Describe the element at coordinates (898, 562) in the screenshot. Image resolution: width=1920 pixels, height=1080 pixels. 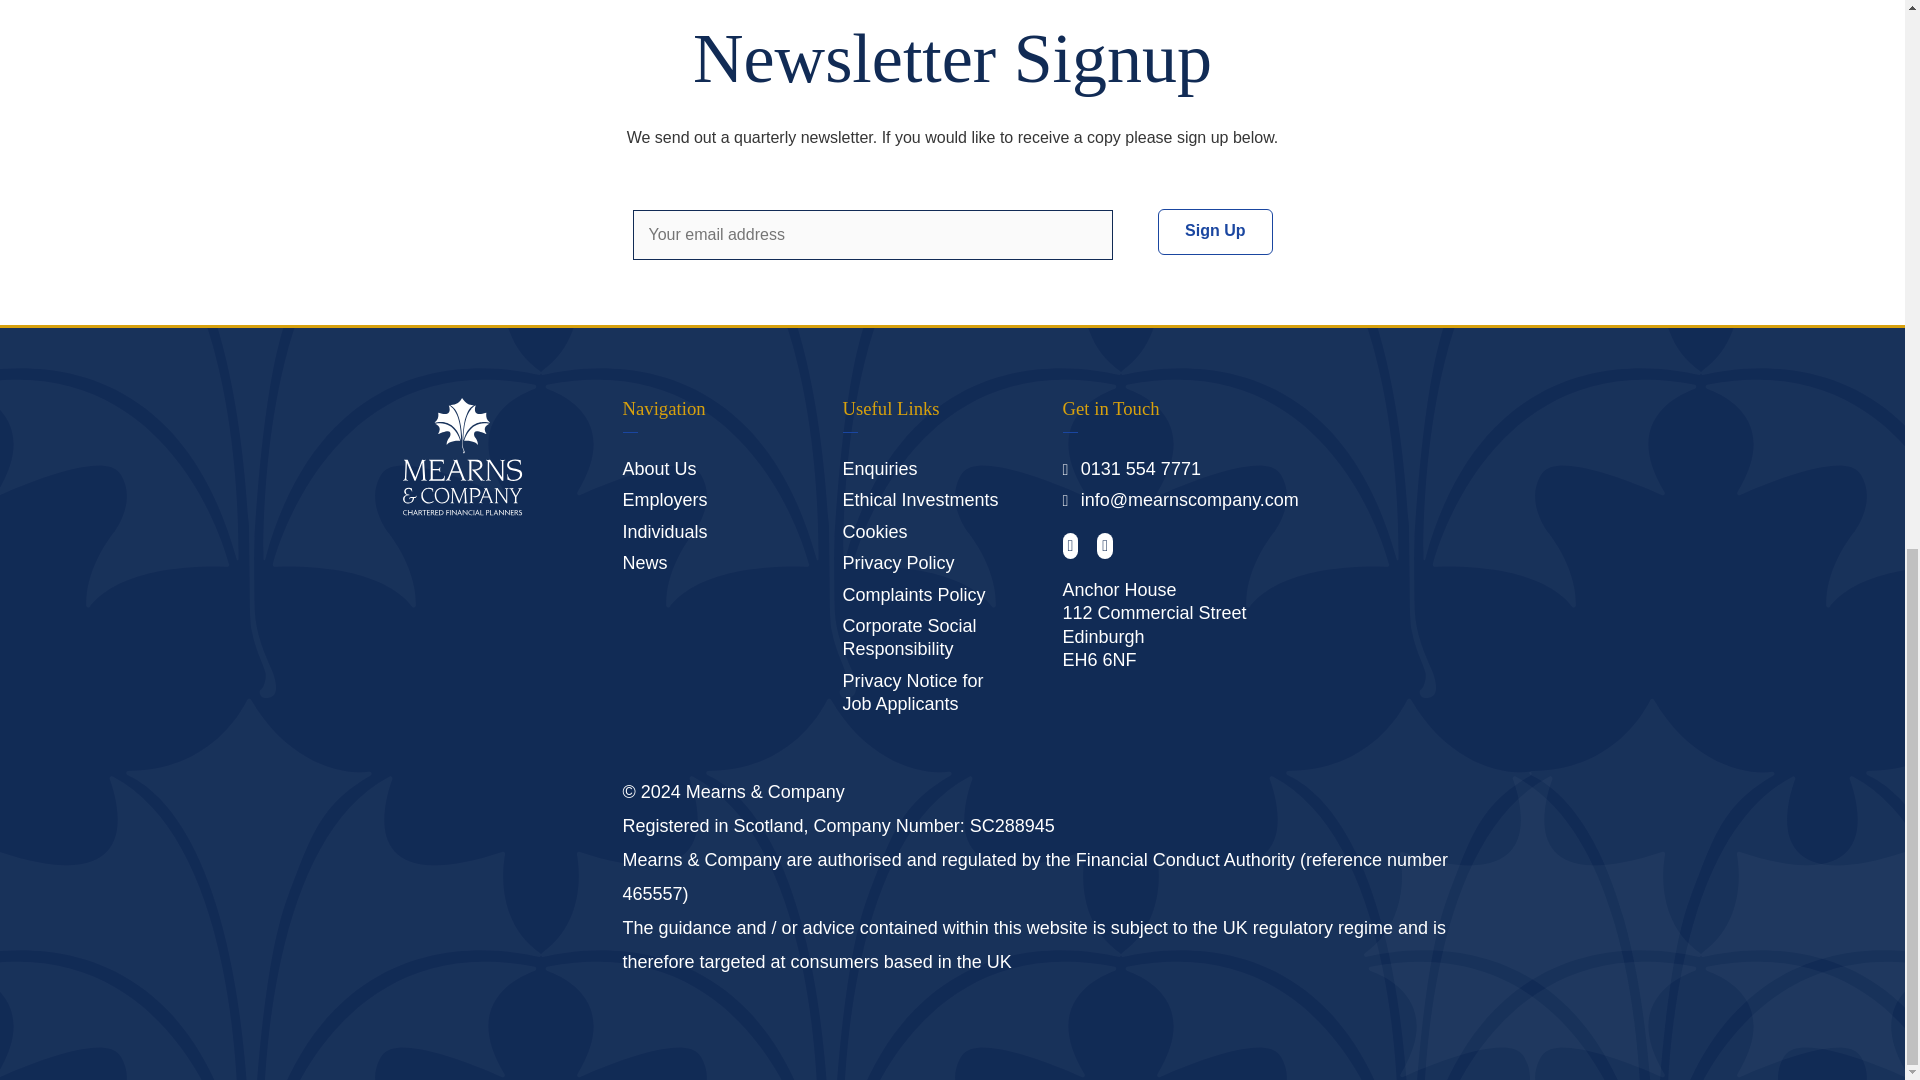
I see `Privacy Policy` at that location.